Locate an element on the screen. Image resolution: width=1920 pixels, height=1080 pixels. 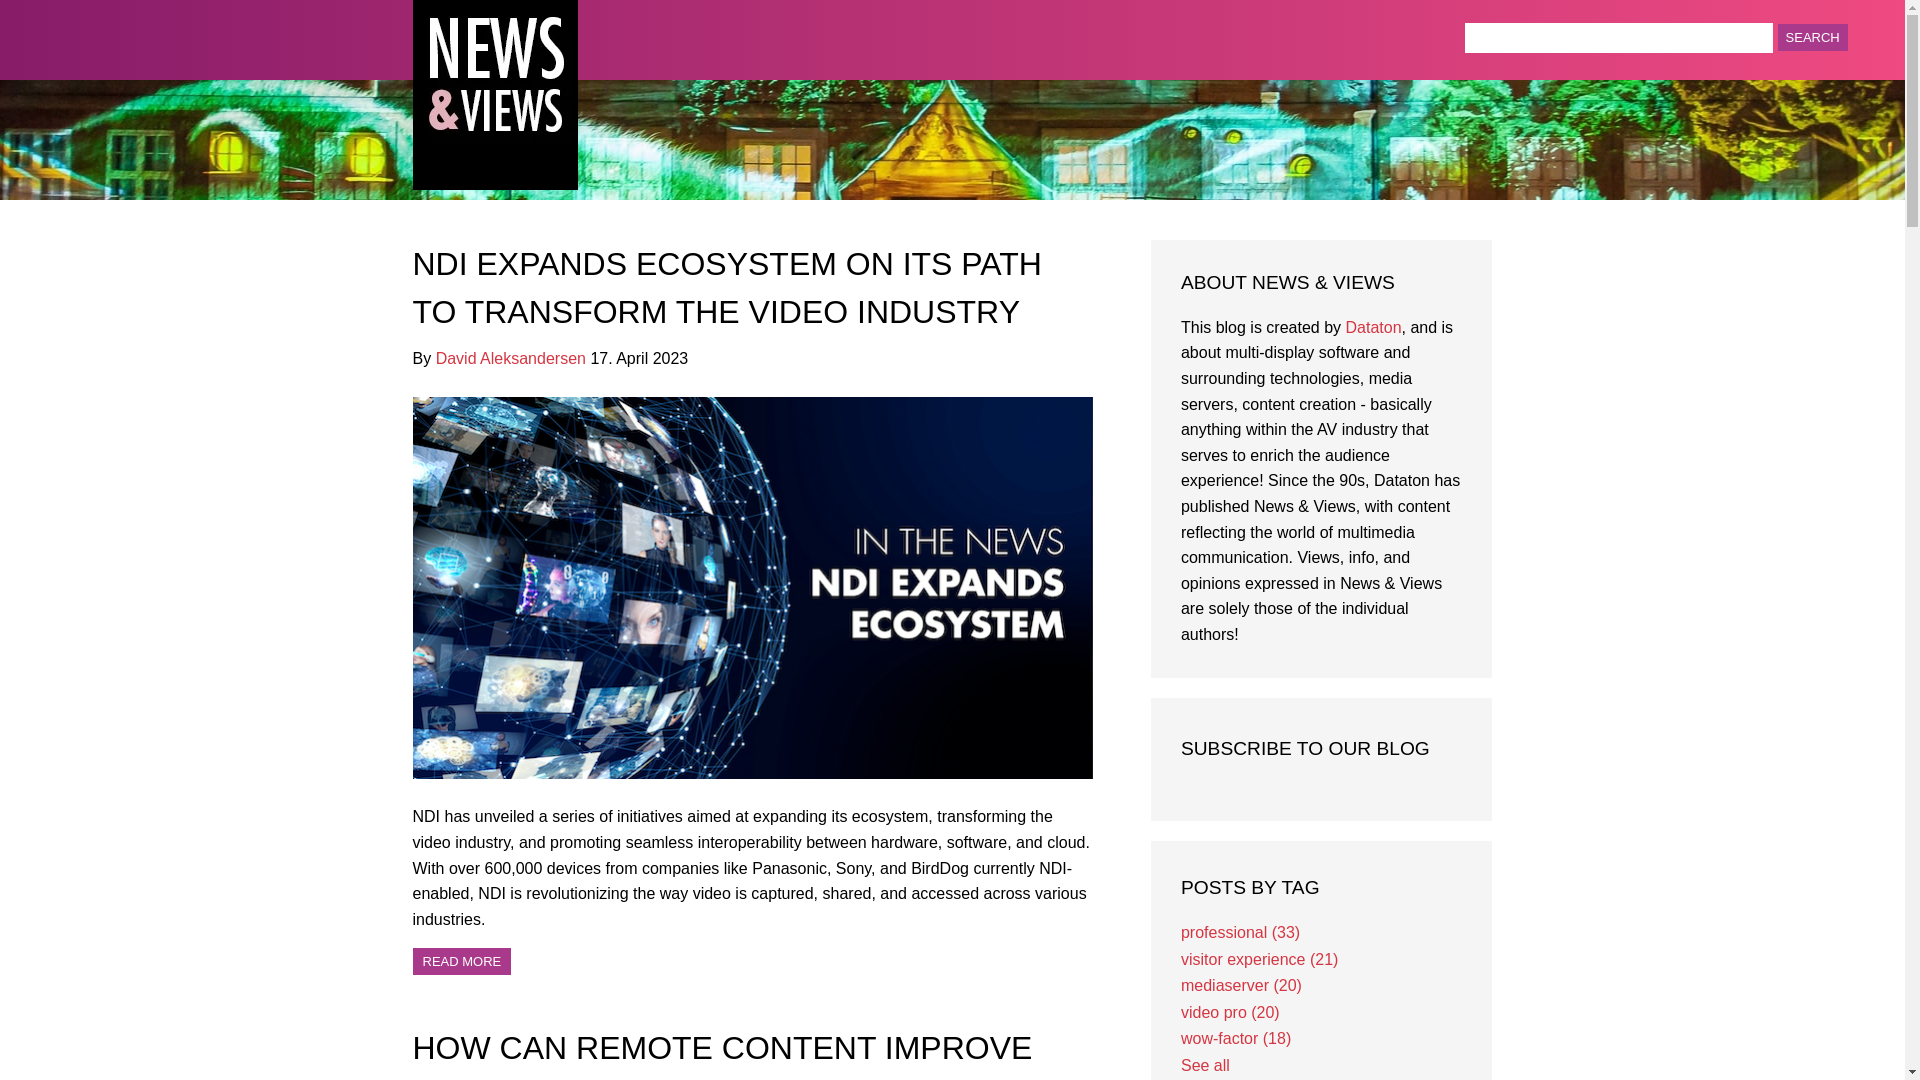
READ MORE is located at coordinates (461, 962).